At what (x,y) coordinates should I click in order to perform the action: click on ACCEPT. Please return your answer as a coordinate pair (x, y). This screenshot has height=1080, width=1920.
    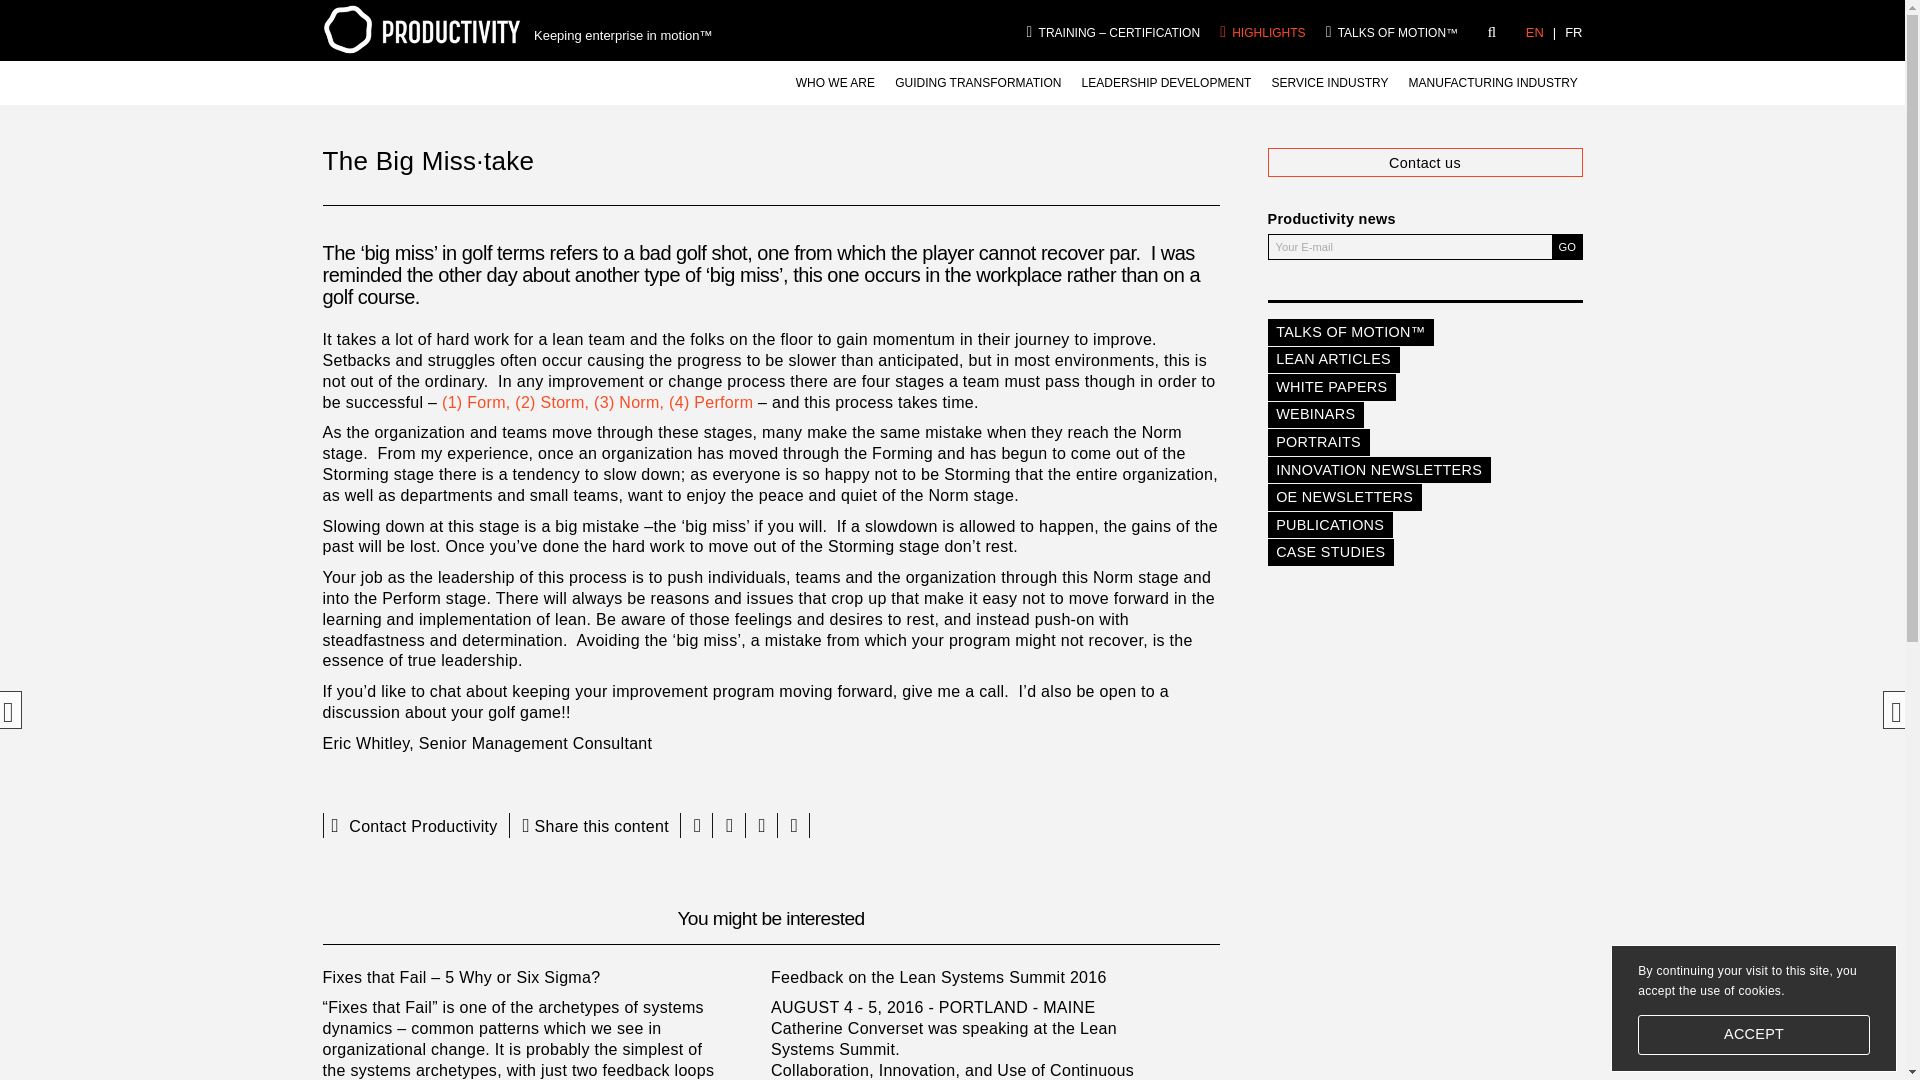
    Looking at the image, I should click on (1754, 1035).